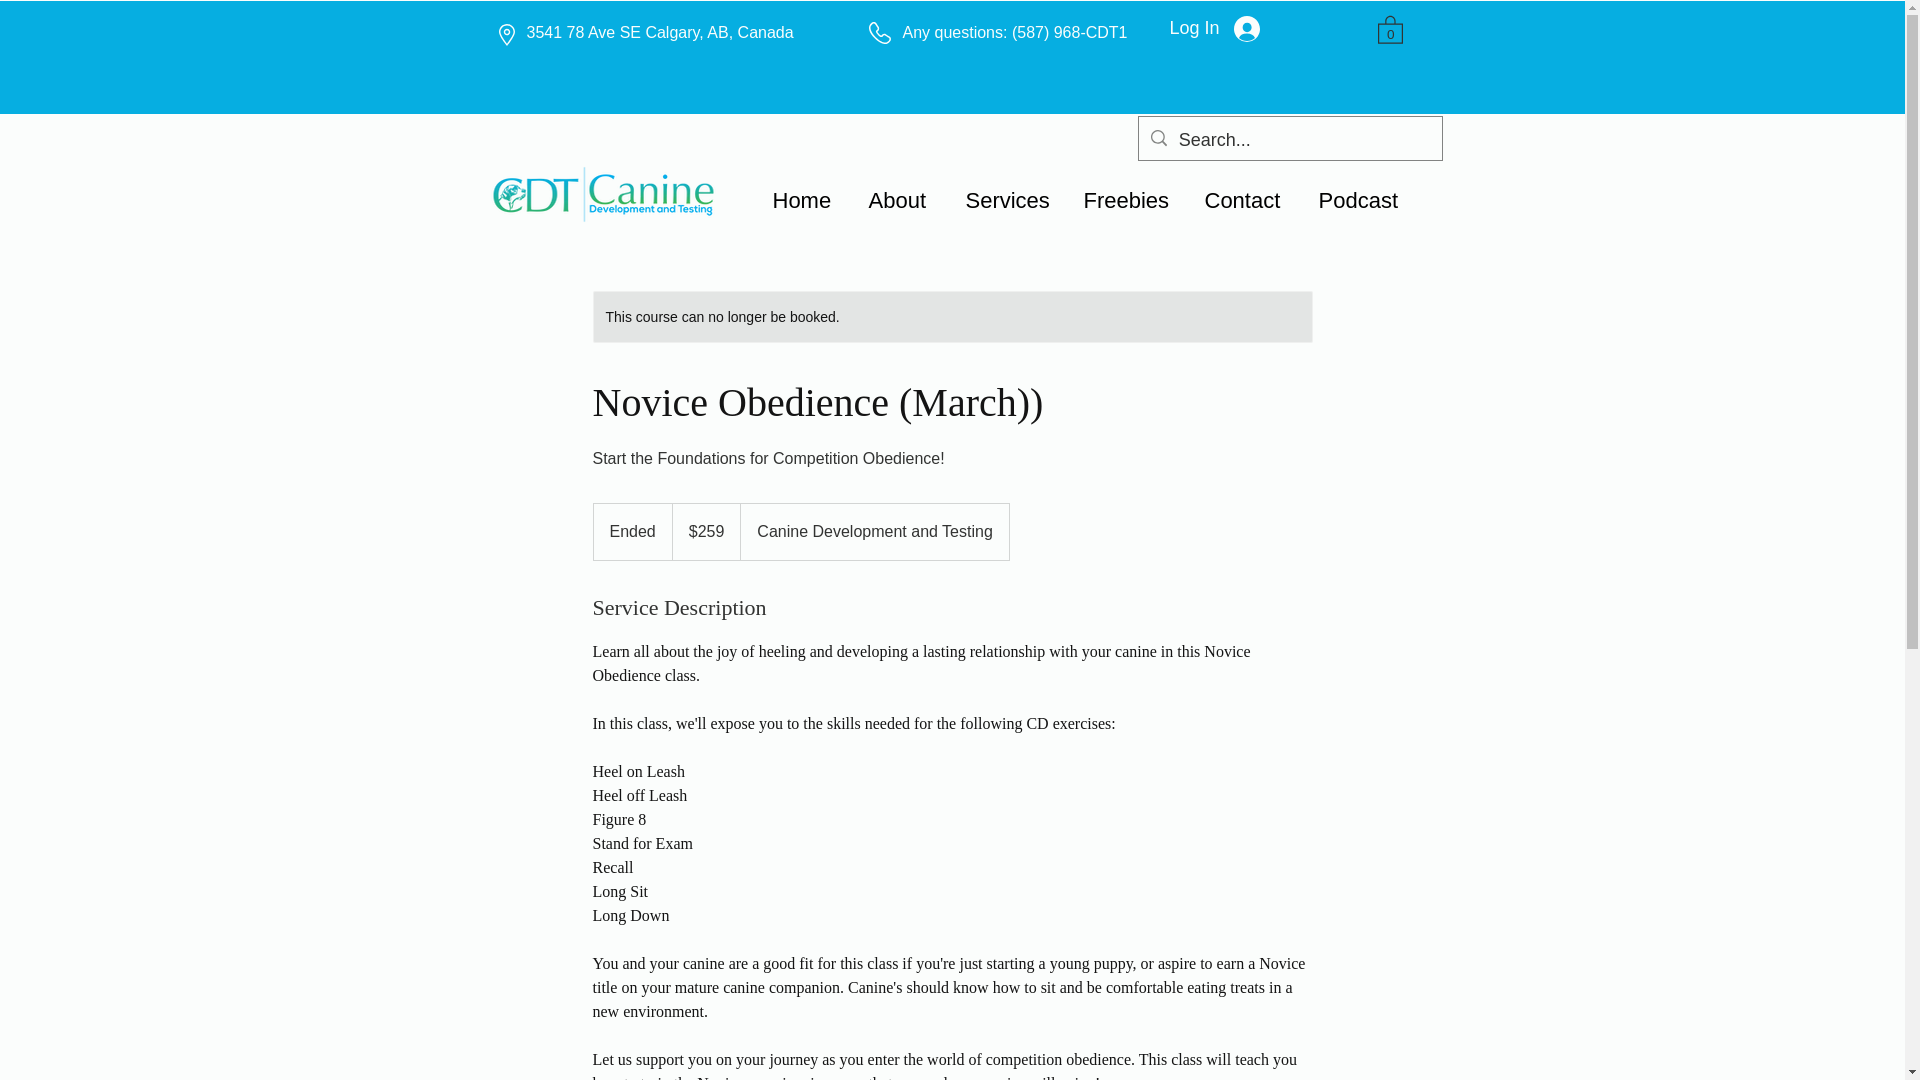  Describe the element at coordinates (906, 200) in the screenshot. I see `About` at that location.